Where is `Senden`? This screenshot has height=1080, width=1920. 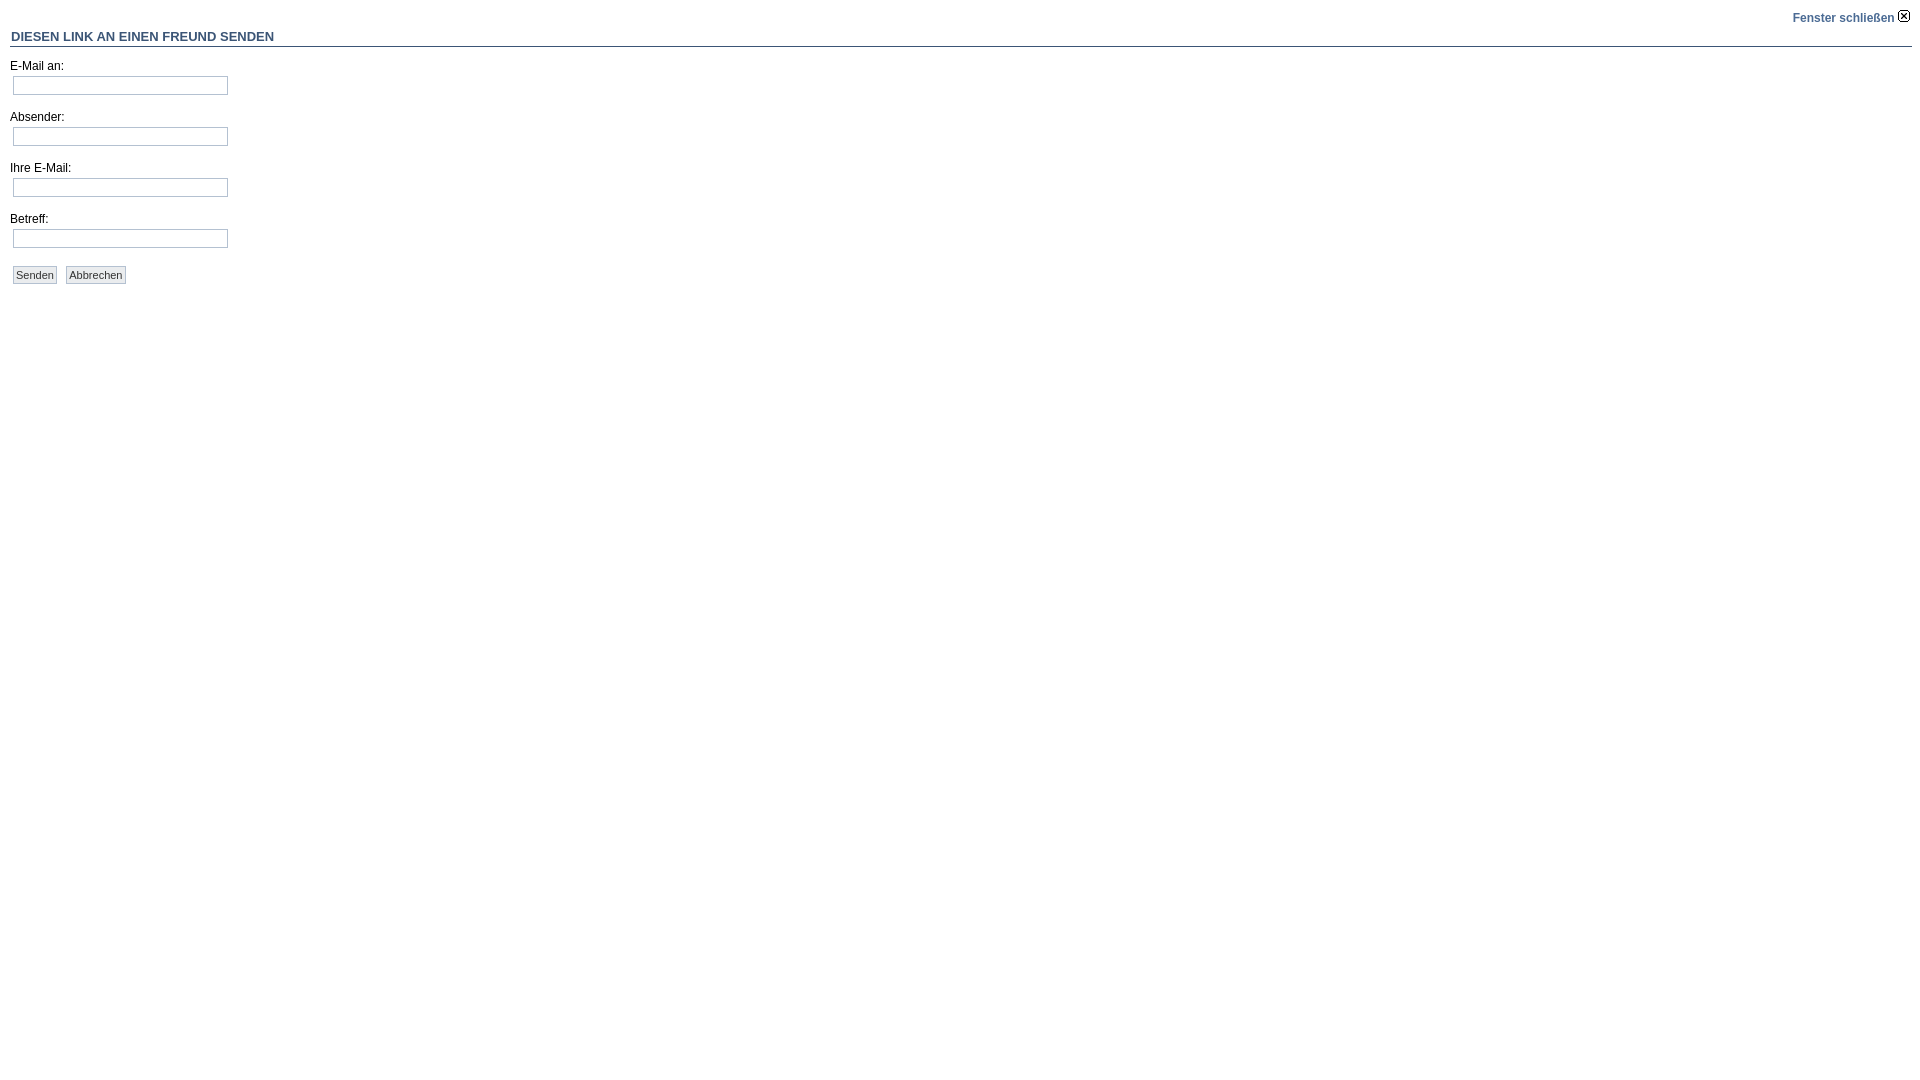 Senden is located at coordinates (35, 275).